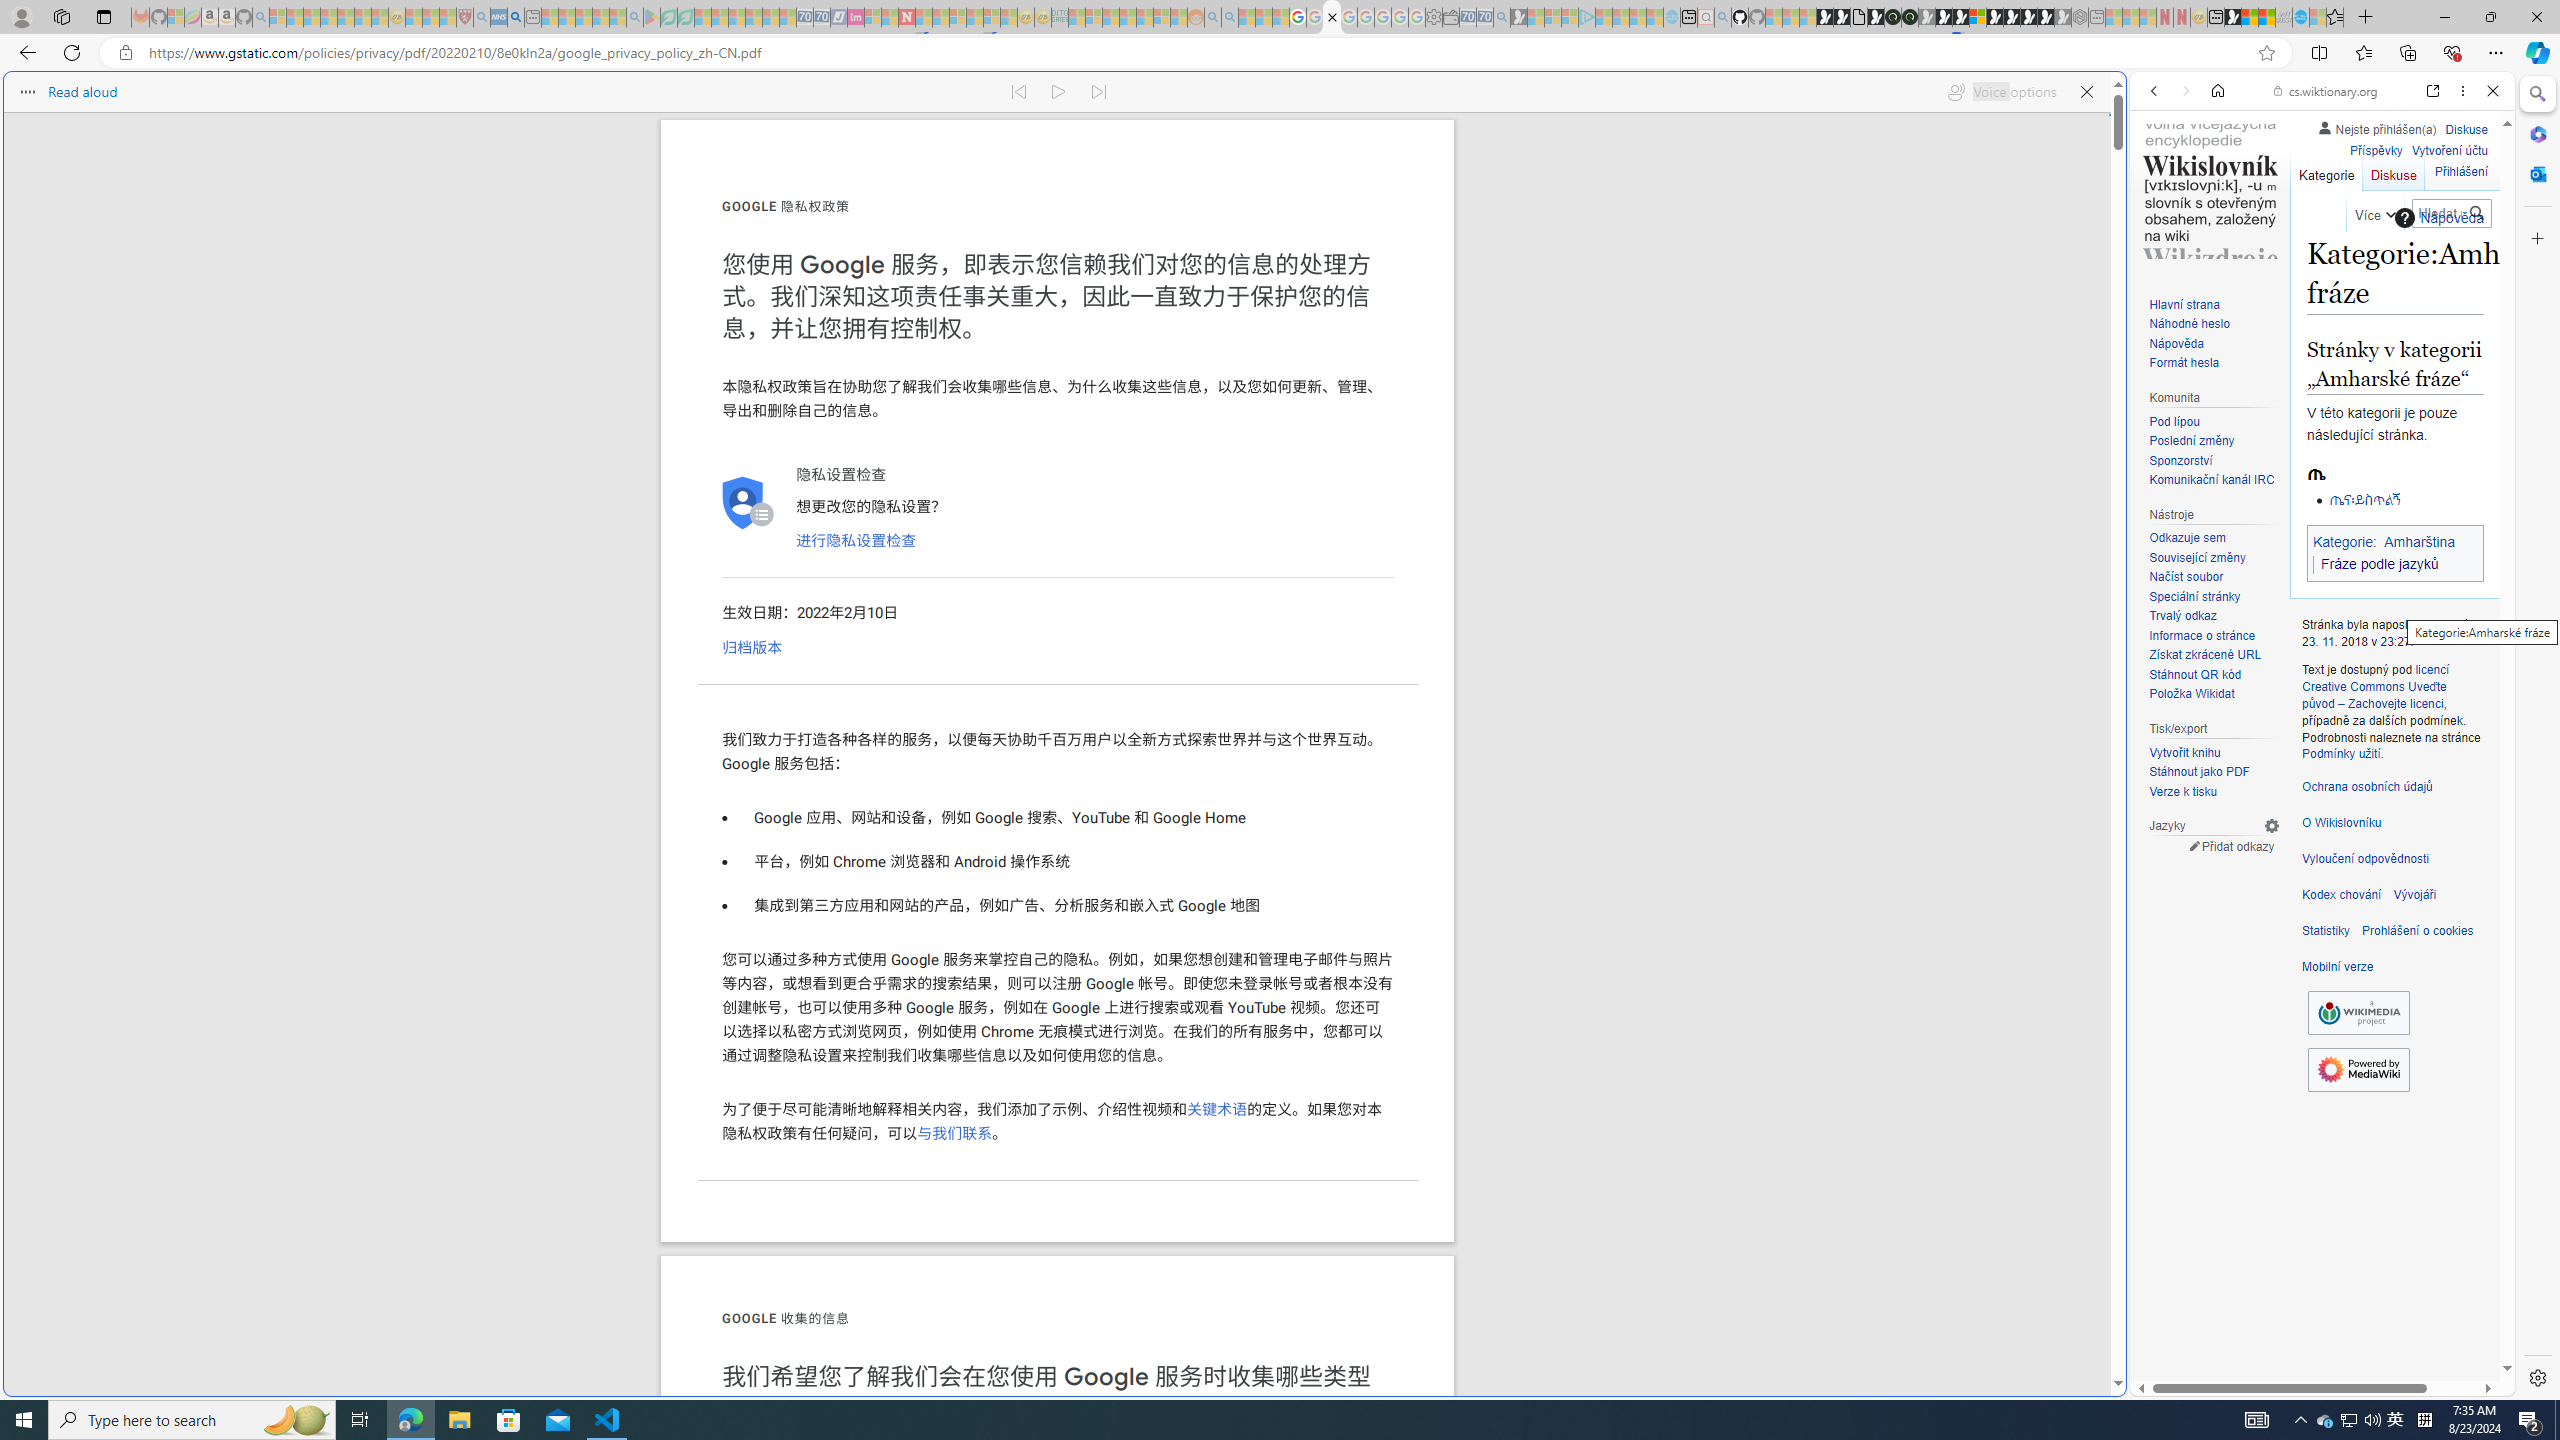 Image resolution: width=2560 pixels, height=1440 pixels. I want to click on Search Filter, IMAGES, so click(2220, 228).